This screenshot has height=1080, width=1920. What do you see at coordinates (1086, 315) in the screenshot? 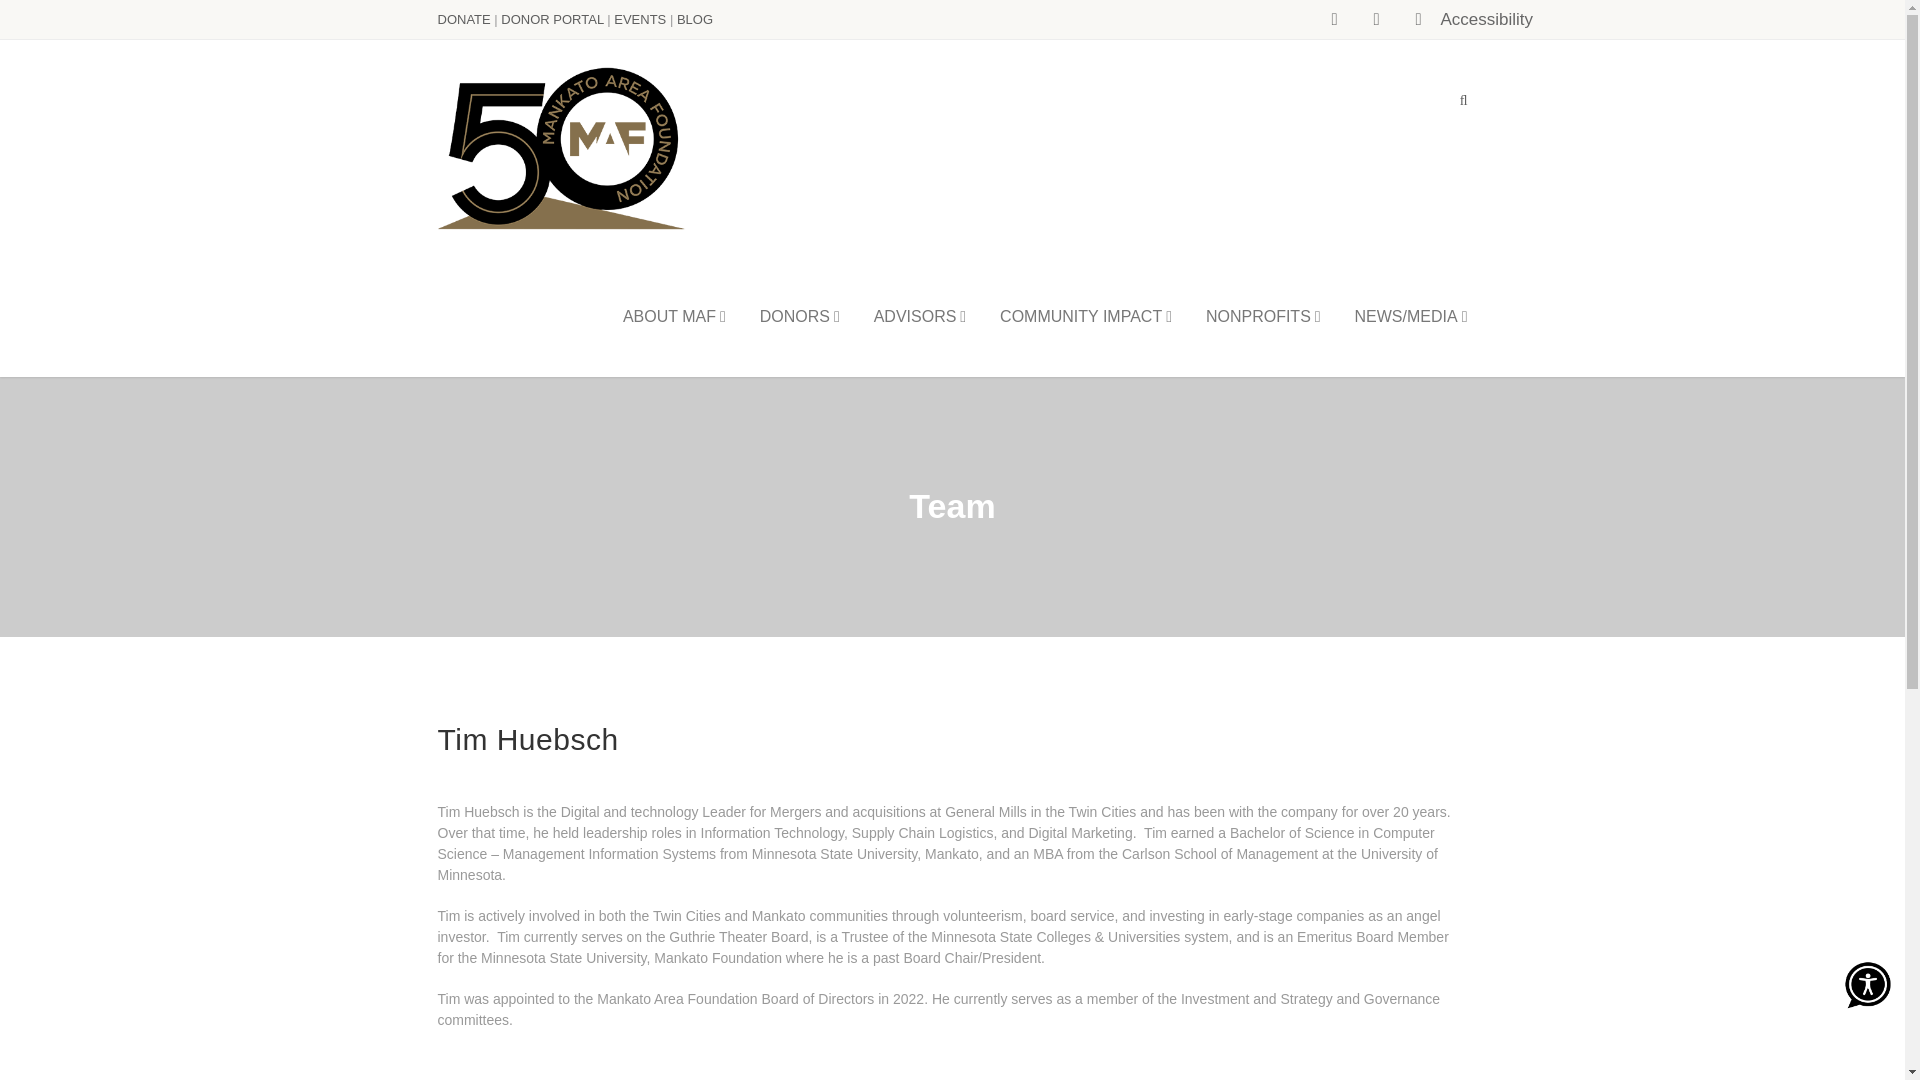
I see `COMMUNITY IMPACT` at bounding box center [1086, 315].